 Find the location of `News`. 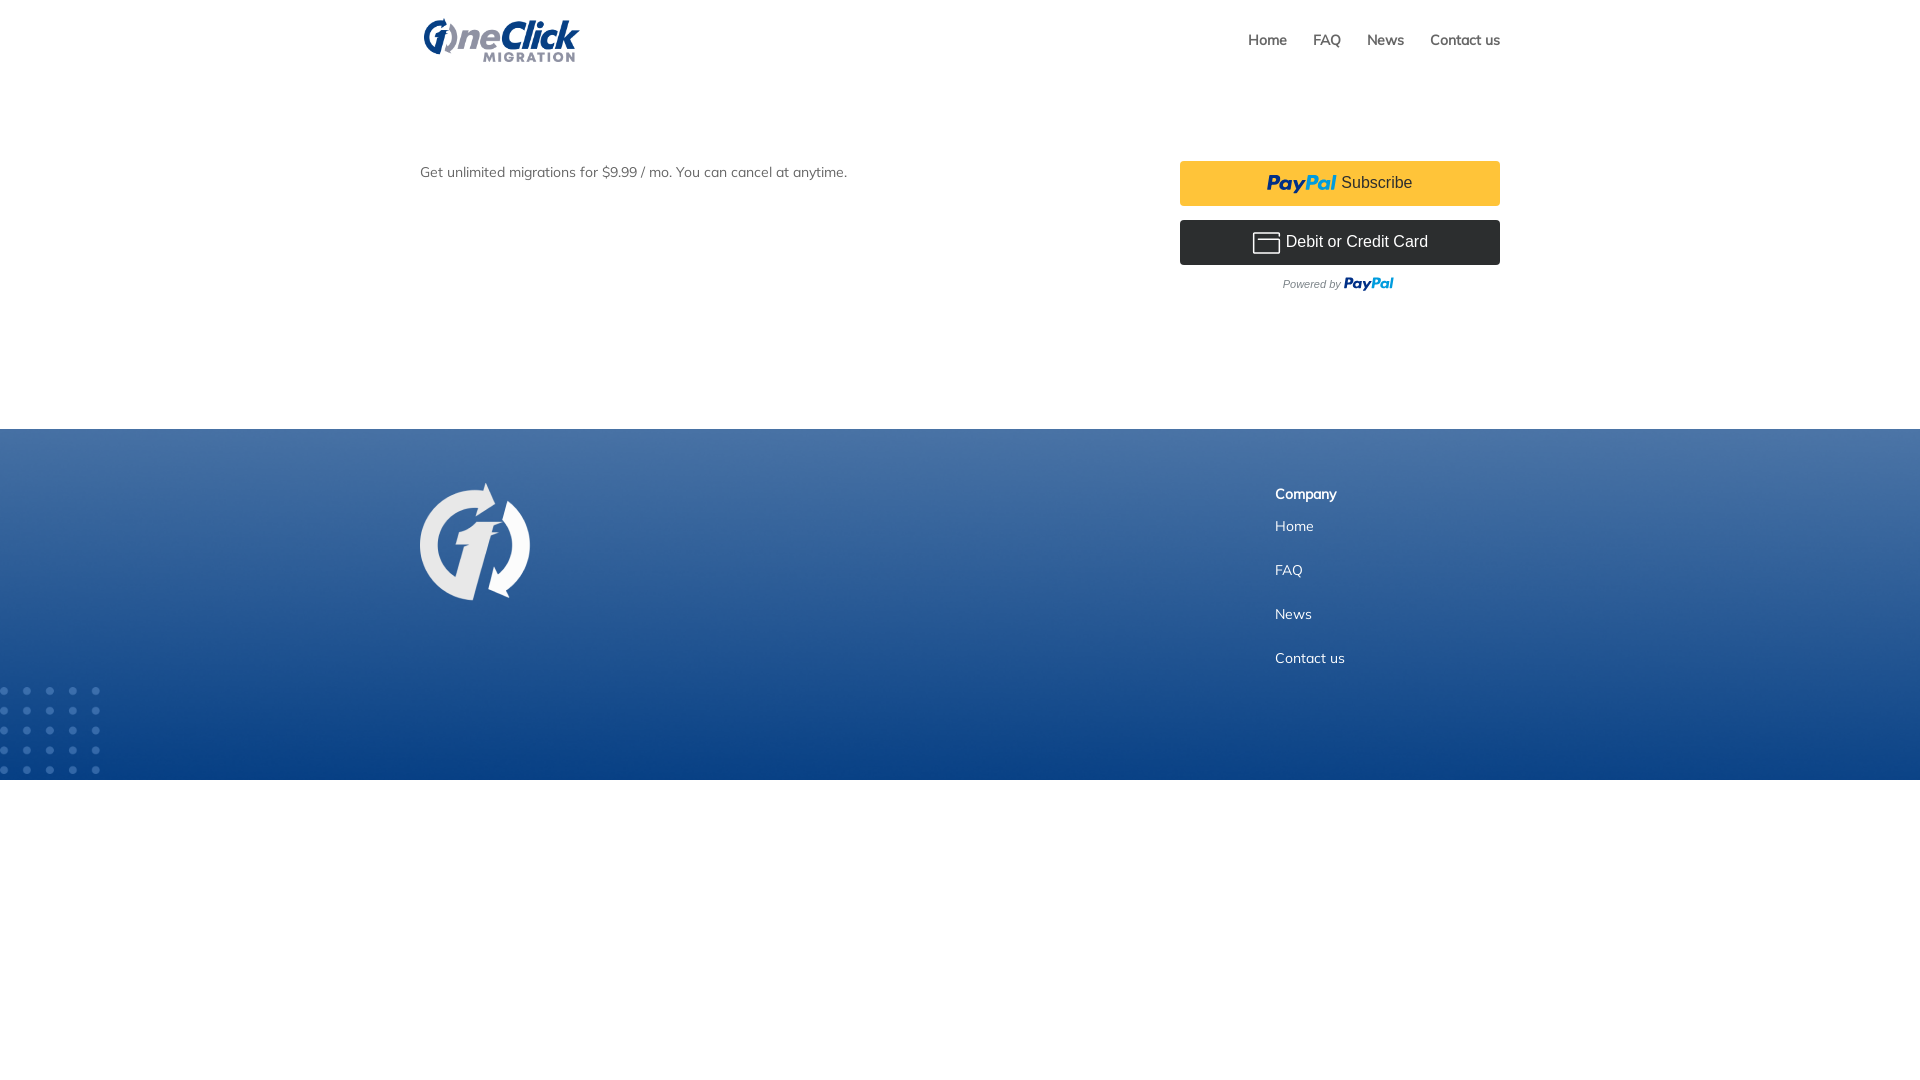

News is located at coordinates (1294, 618).